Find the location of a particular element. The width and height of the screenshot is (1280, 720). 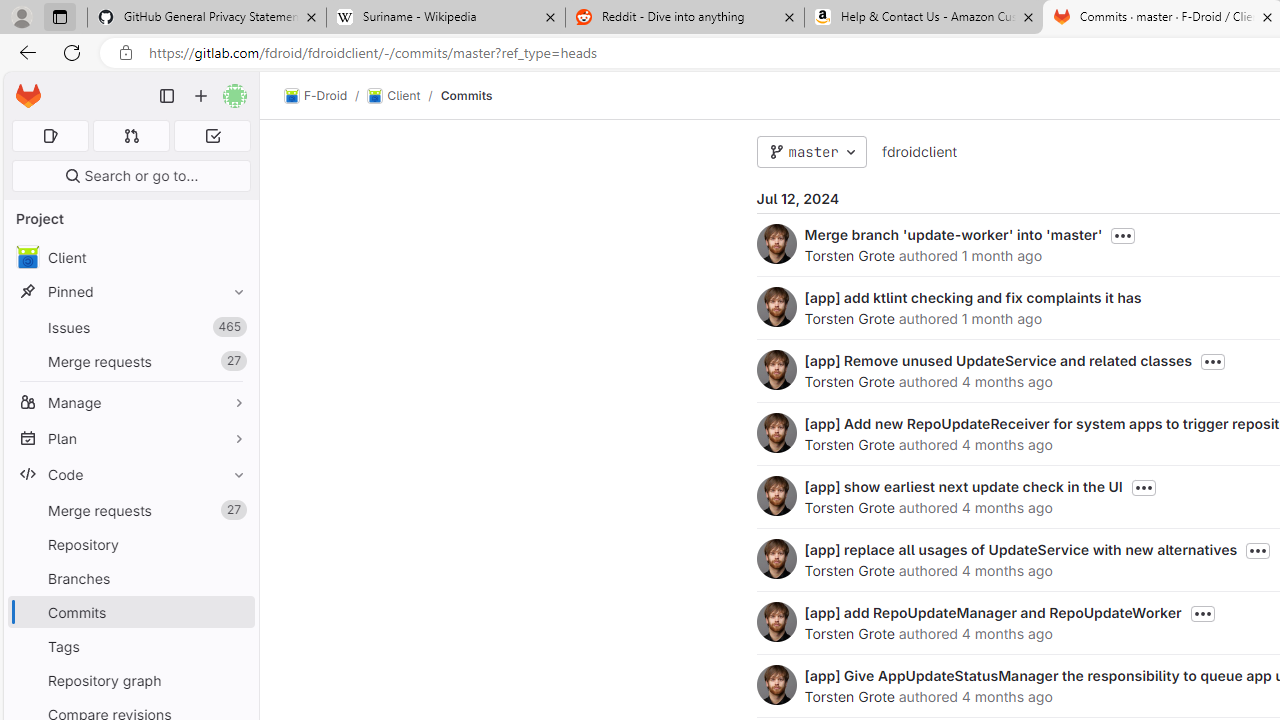

Manage is located at coordinates (130, 402).